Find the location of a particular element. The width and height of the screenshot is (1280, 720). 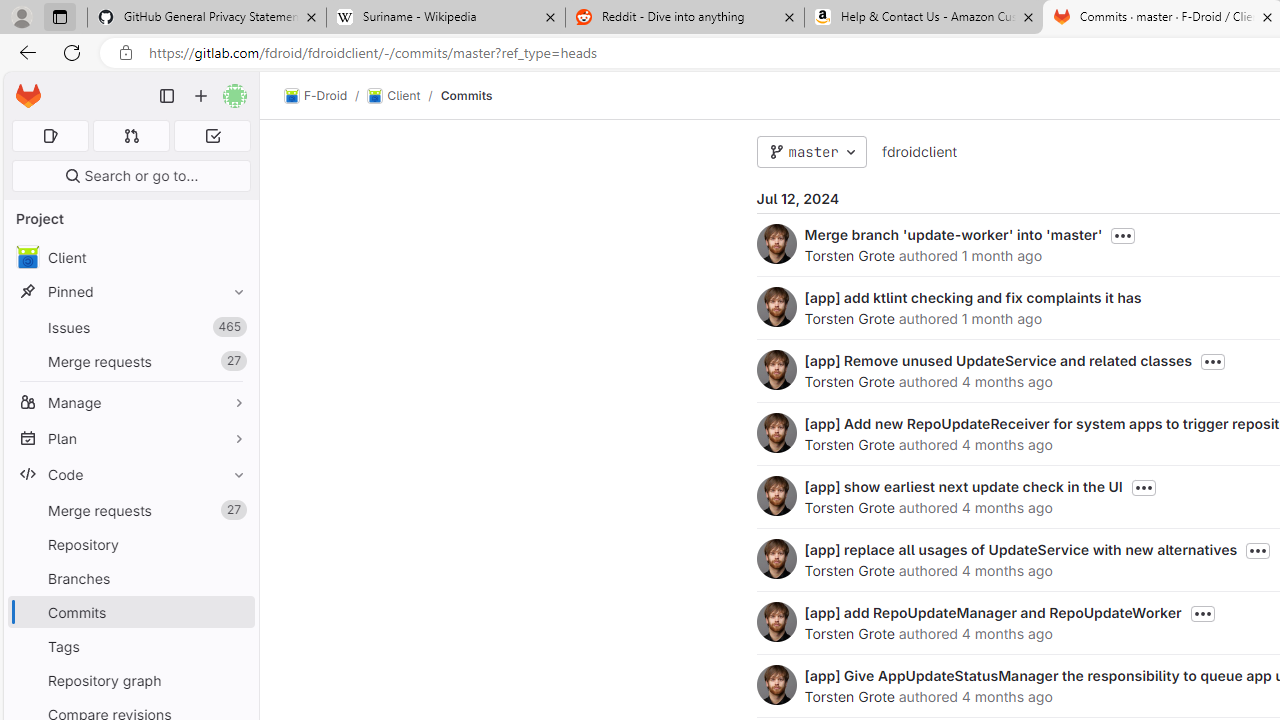

Manage is located at coordinates (130, 402).